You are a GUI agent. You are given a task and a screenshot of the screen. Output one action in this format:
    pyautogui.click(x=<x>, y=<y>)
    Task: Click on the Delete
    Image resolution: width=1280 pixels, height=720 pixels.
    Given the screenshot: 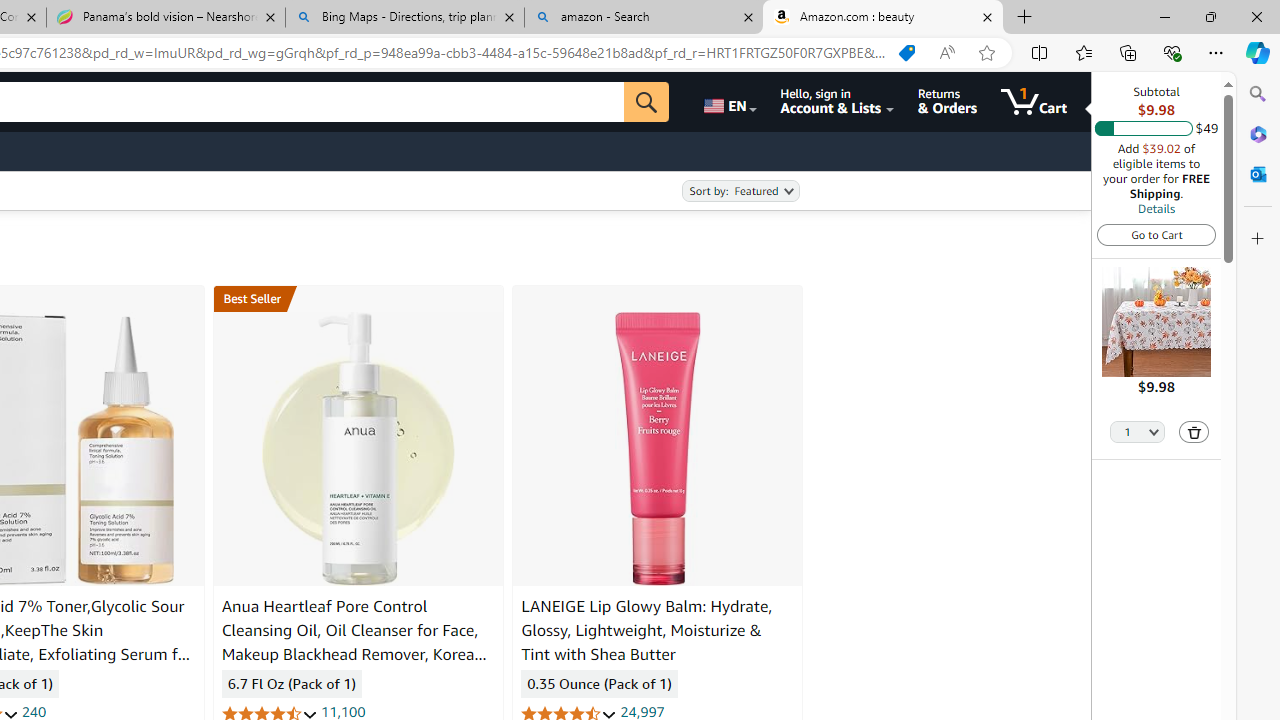 What is the action you would take?
    pyautogui.click(x=1194, y=432)
    